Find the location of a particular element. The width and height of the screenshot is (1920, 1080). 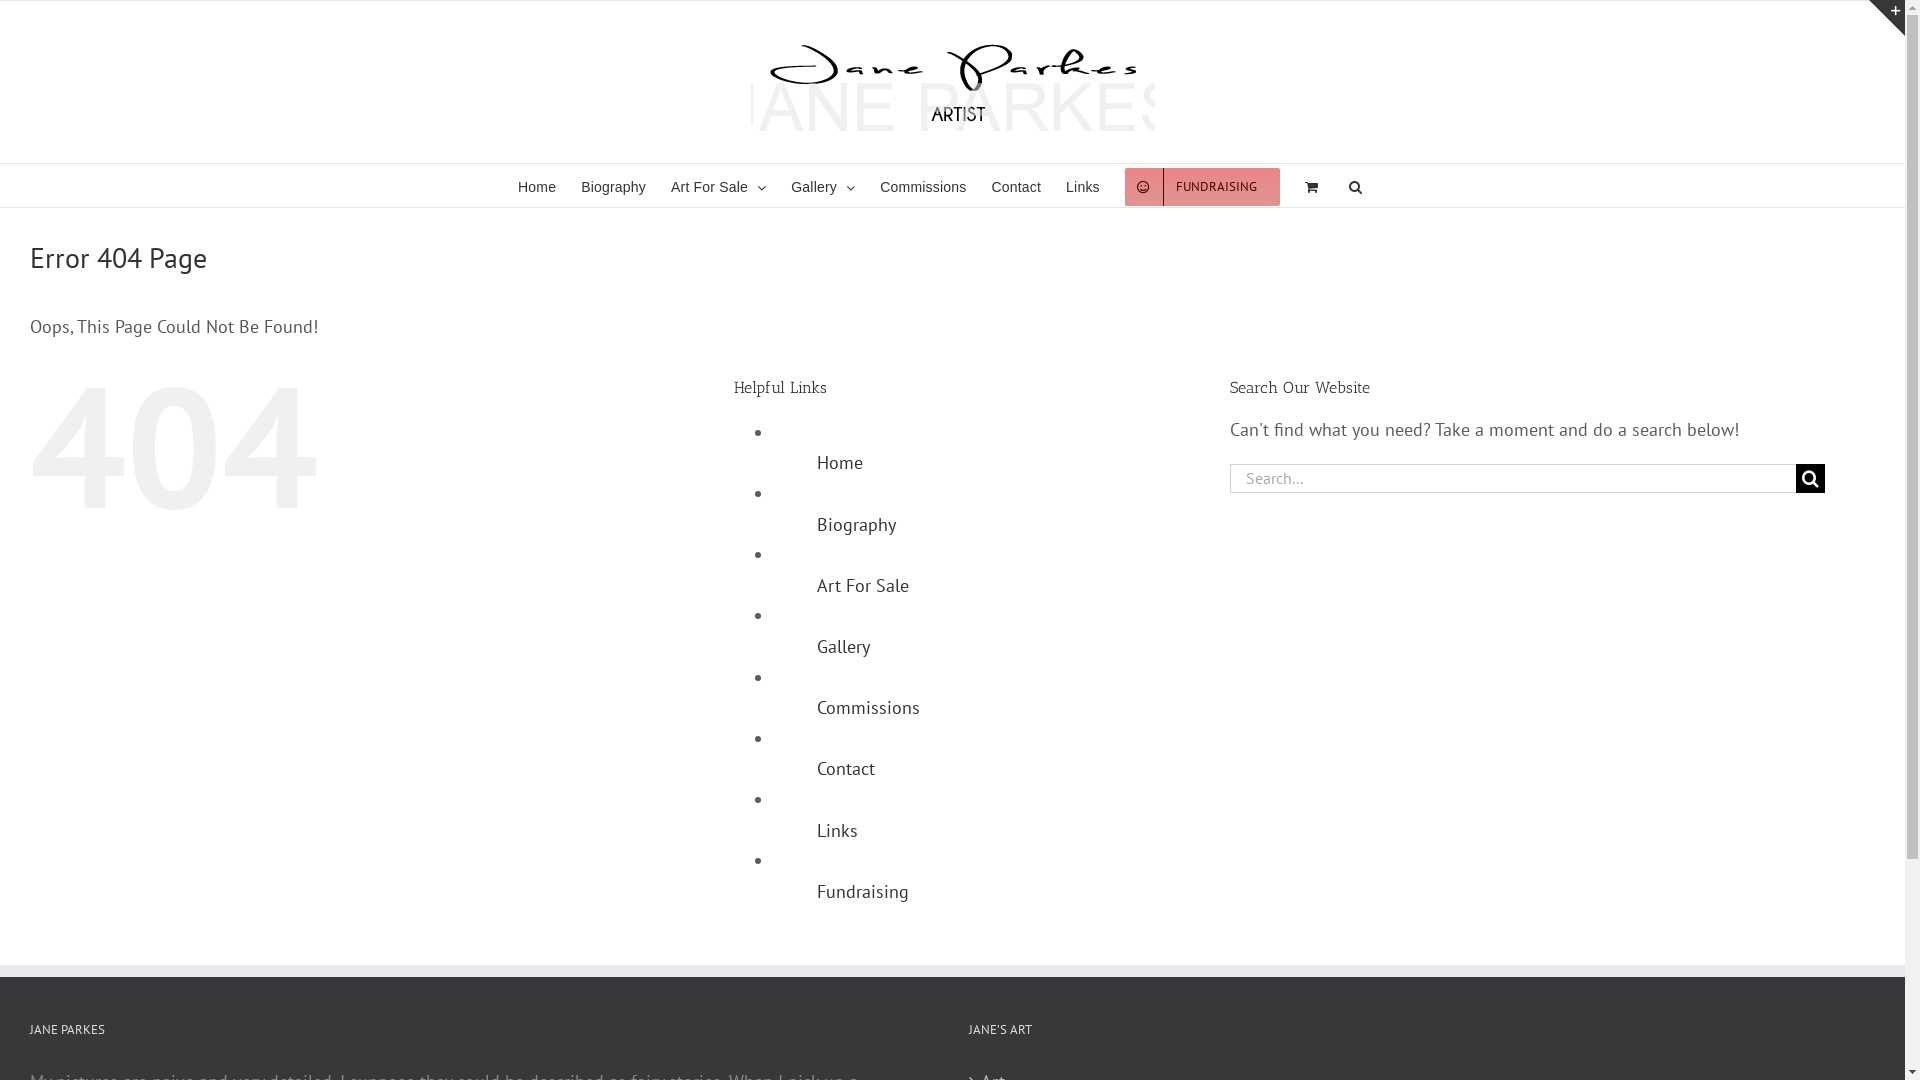

Contact is located at coordinates (846, 768).